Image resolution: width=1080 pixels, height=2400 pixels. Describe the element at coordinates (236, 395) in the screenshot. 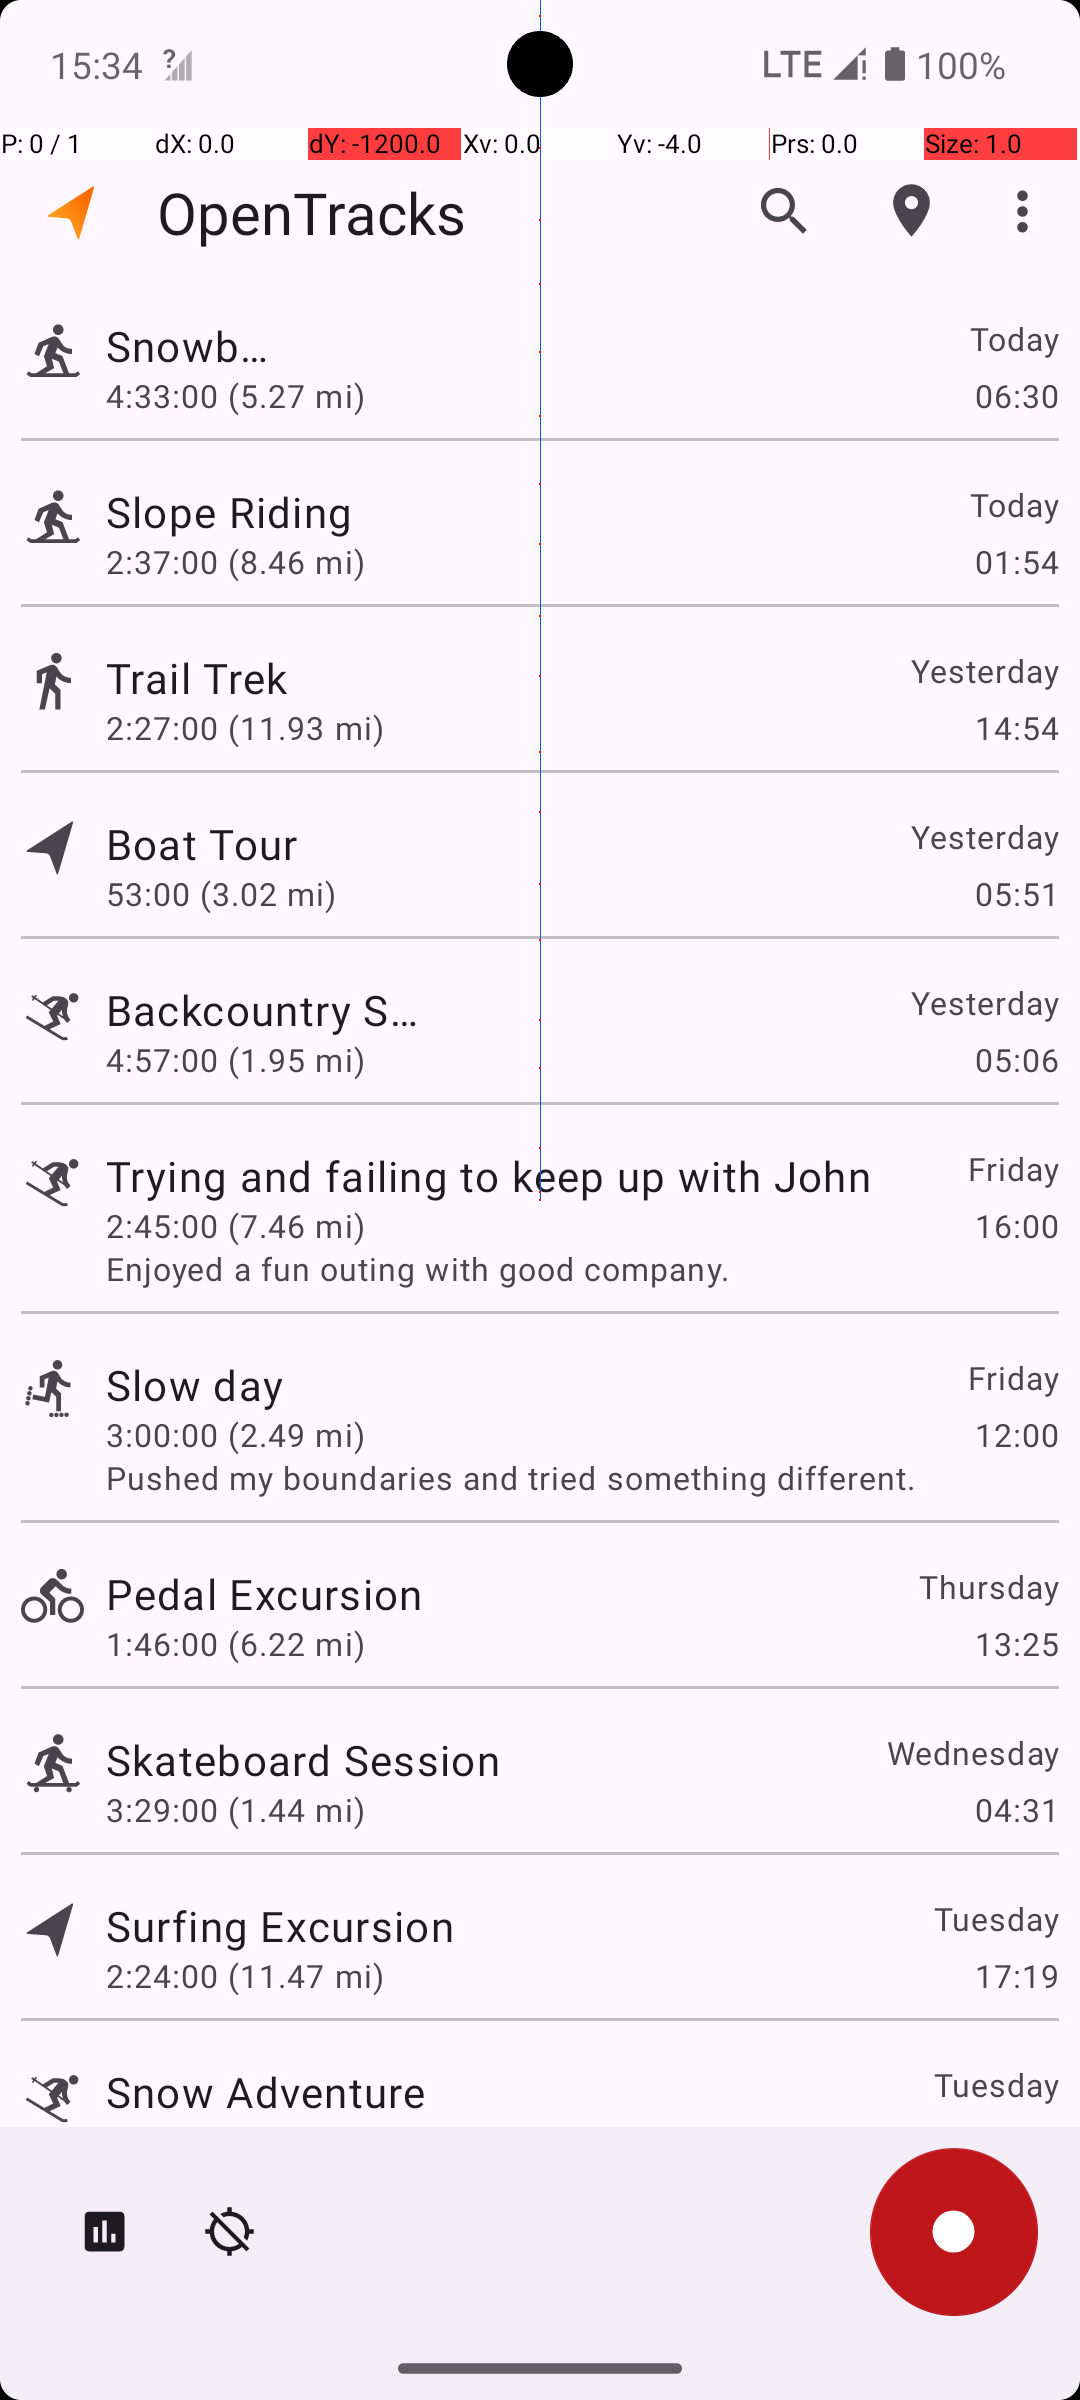

I see `4:33:00 (5.27 mi)` at that location.